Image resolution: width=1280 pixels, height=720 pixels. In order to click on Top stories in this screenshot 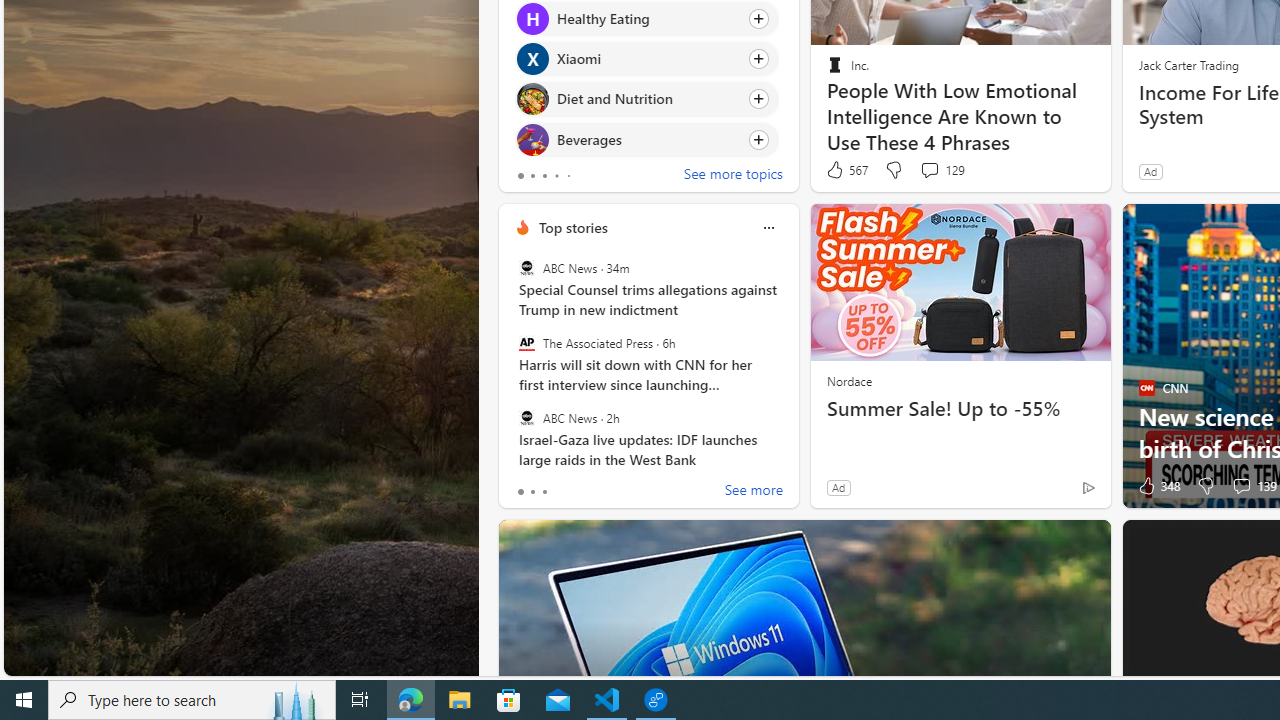, I will do `click(572, 227)`.